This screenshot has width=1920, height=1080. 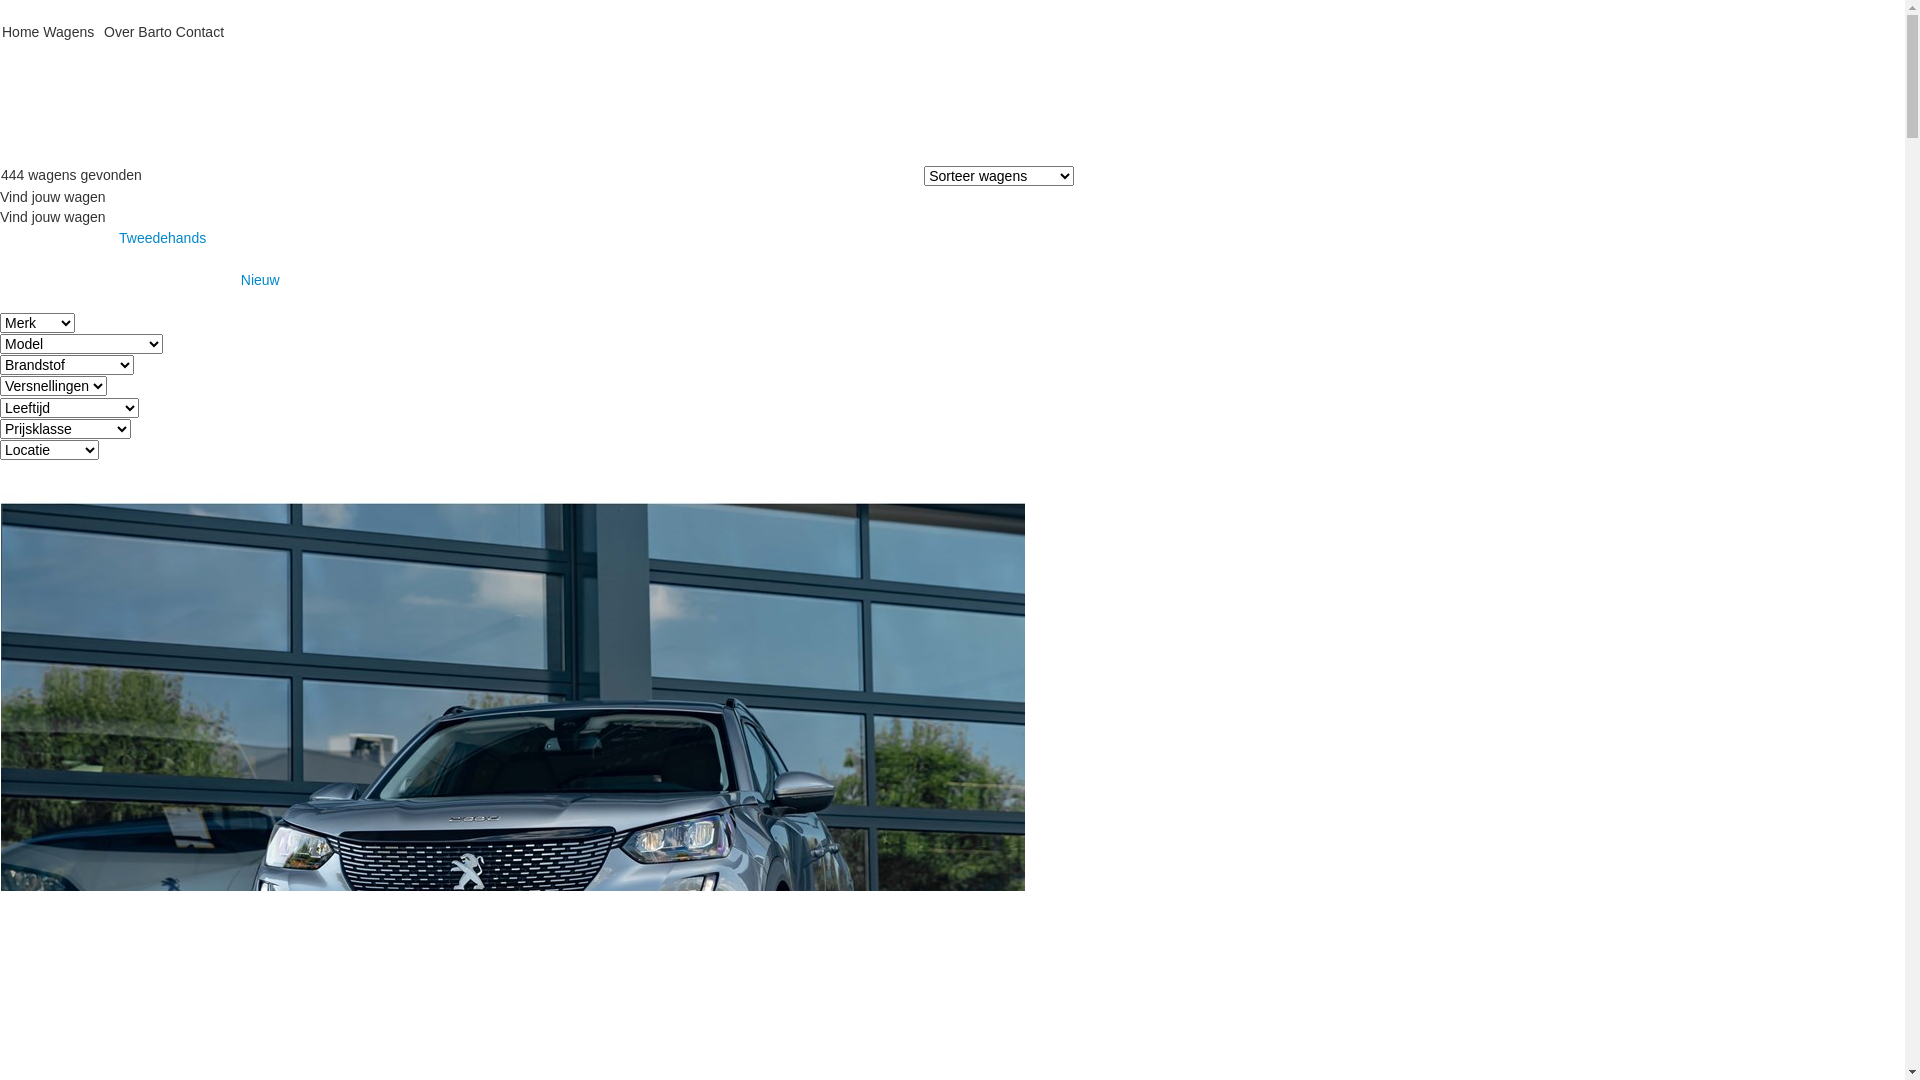 I want to click on Nieuwe stockwagens, so click(x=288, y=154).